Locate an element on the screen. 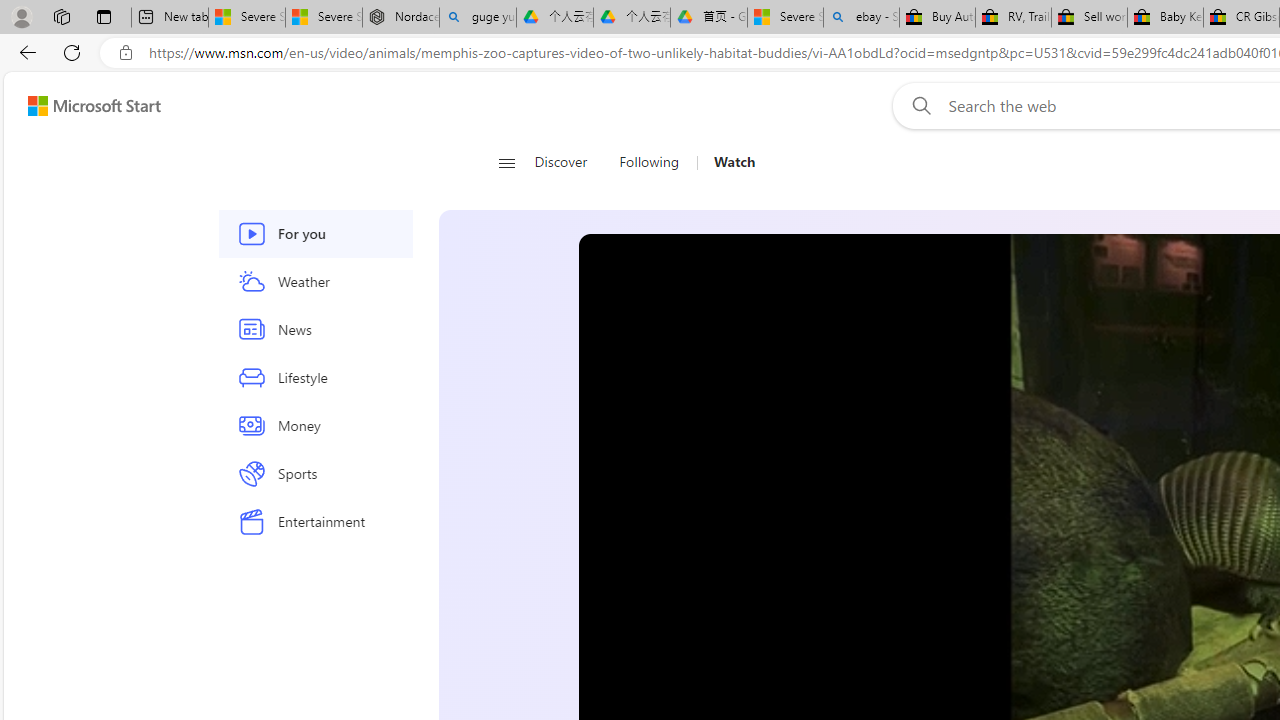 This screenshot has width=1280, height=720. ebay - Search is located at coordinates (861, 18).